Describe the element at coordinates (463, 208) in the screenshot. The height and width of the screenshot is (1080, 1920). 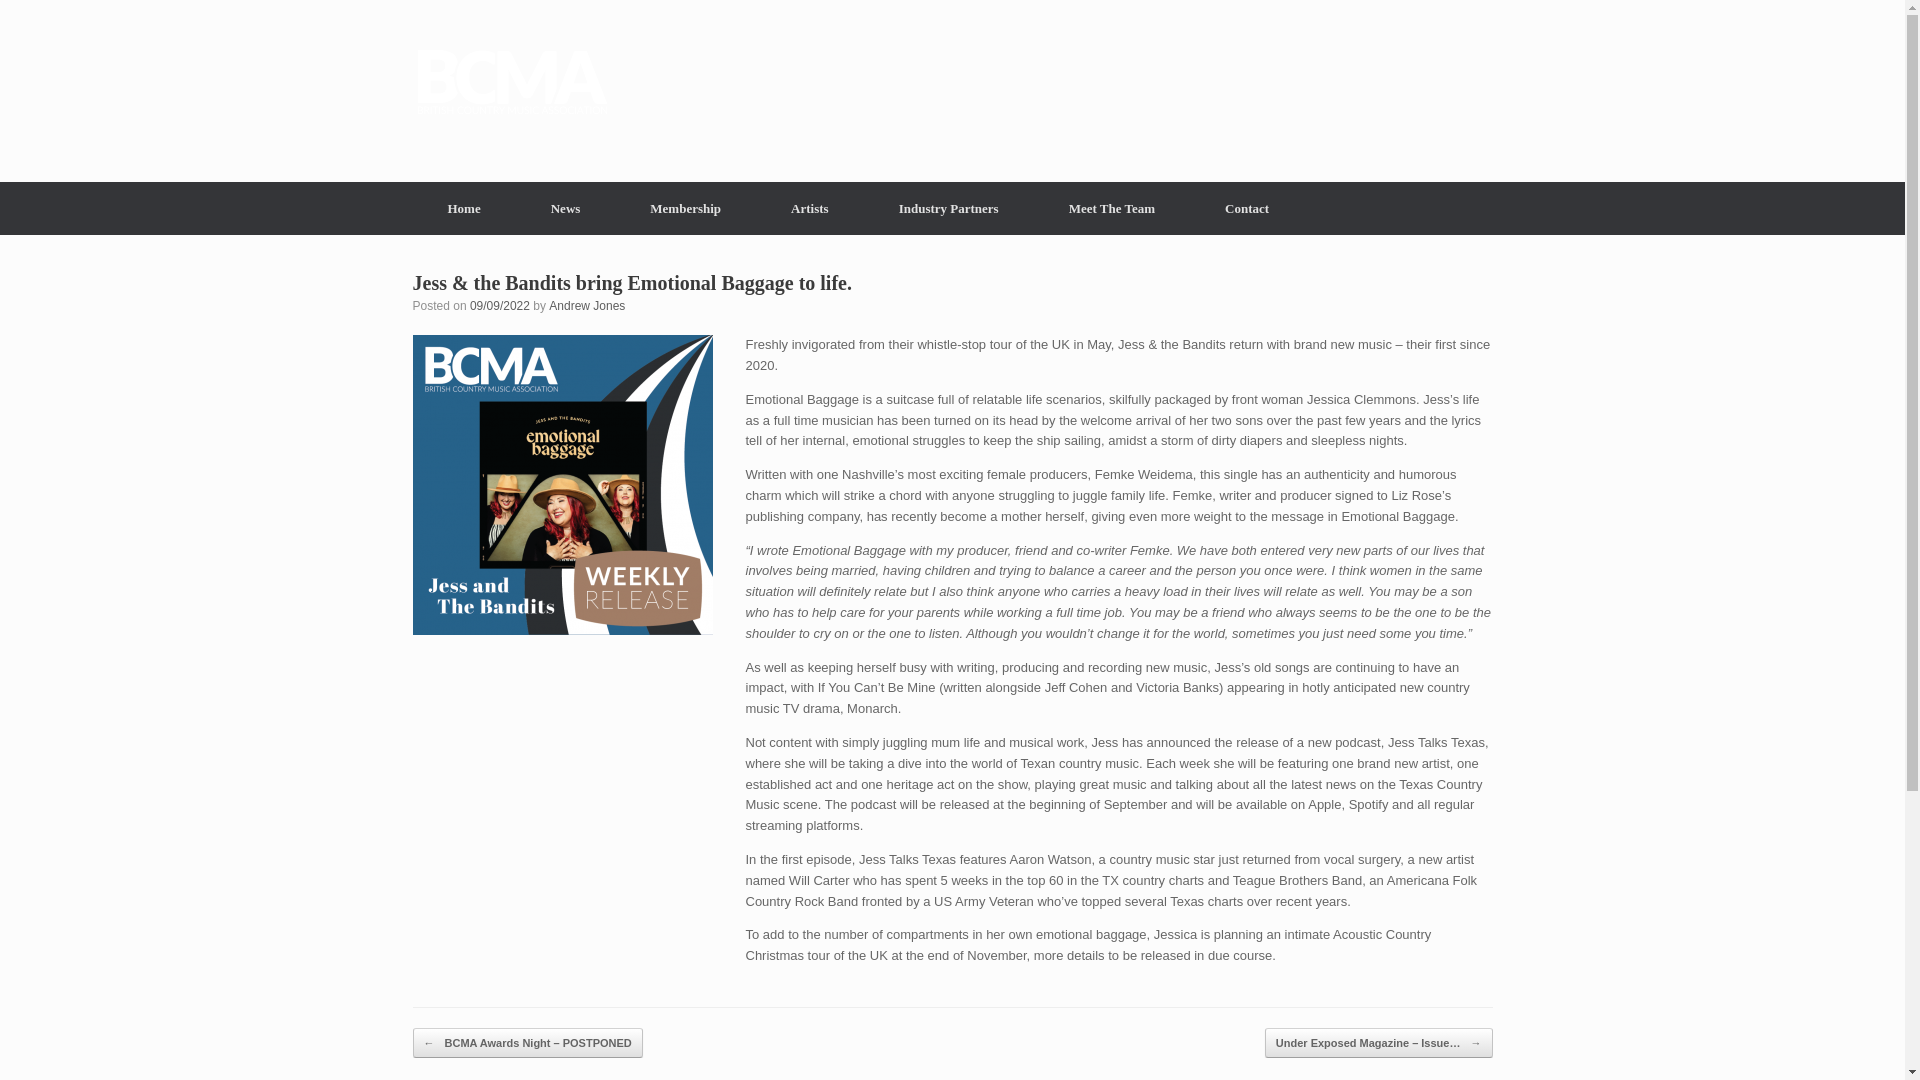
I see `Home` at that location.